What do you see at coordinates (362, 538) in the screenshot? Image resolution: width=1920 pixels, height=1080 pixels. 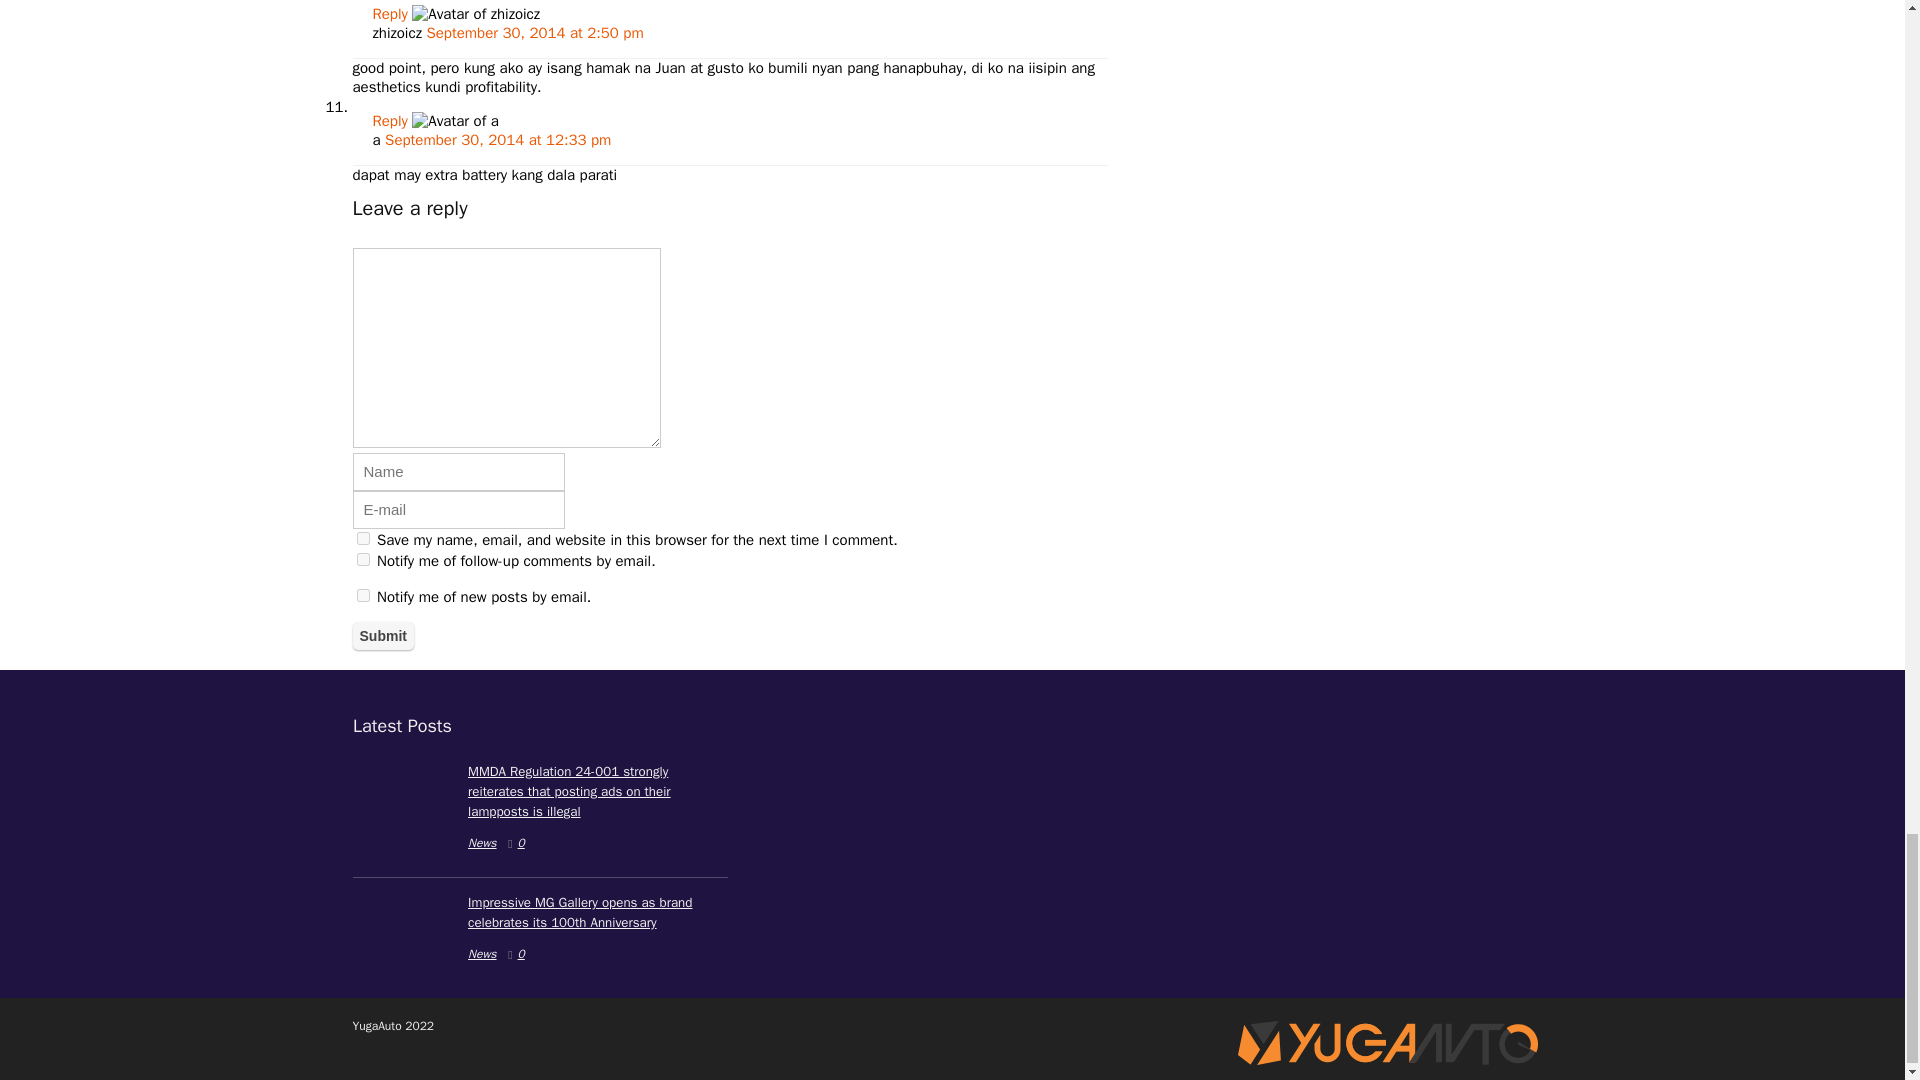 I see `yes` at bounding box center [362, 538].